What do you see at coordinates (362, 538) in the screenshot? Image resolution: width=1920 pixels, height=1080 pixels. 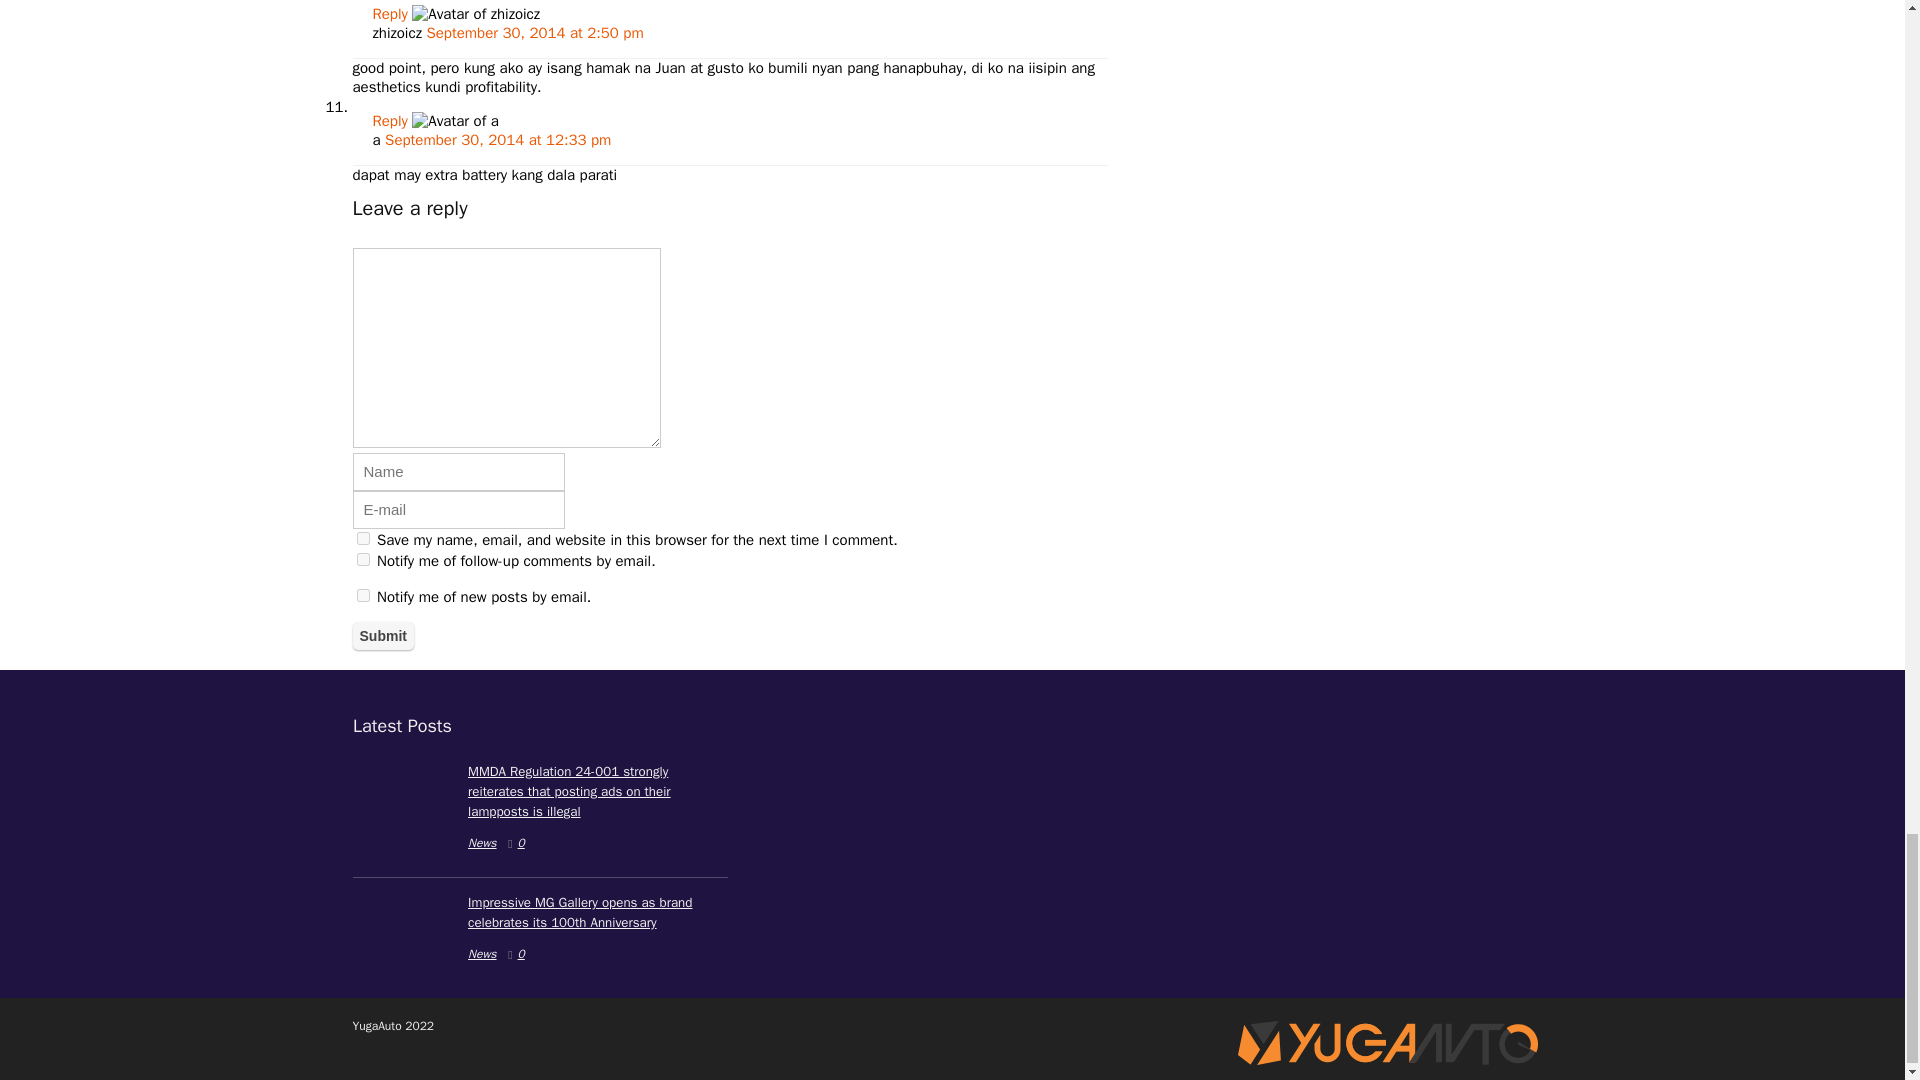 I see `yes` at bounding box center [362, 538].